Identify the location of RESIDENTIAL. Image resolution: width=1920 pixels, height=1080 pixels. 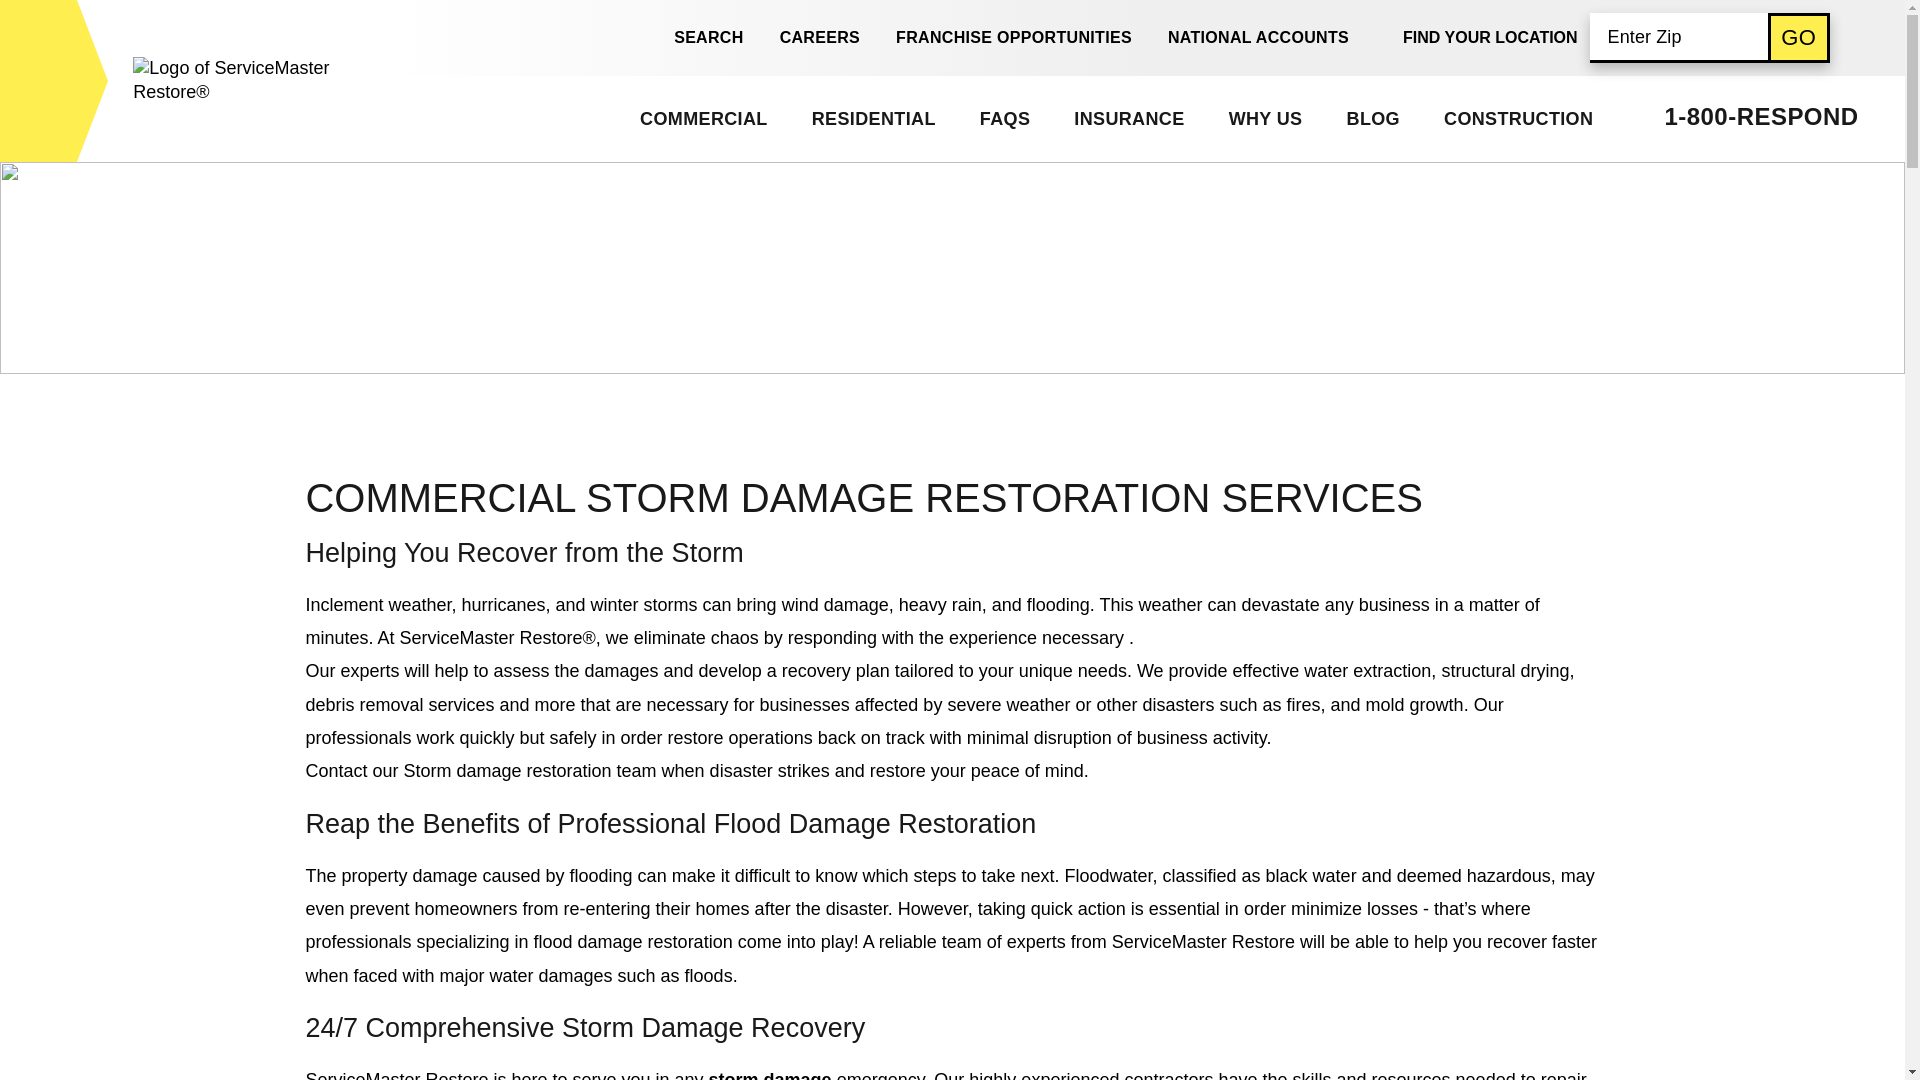
(872, 118).